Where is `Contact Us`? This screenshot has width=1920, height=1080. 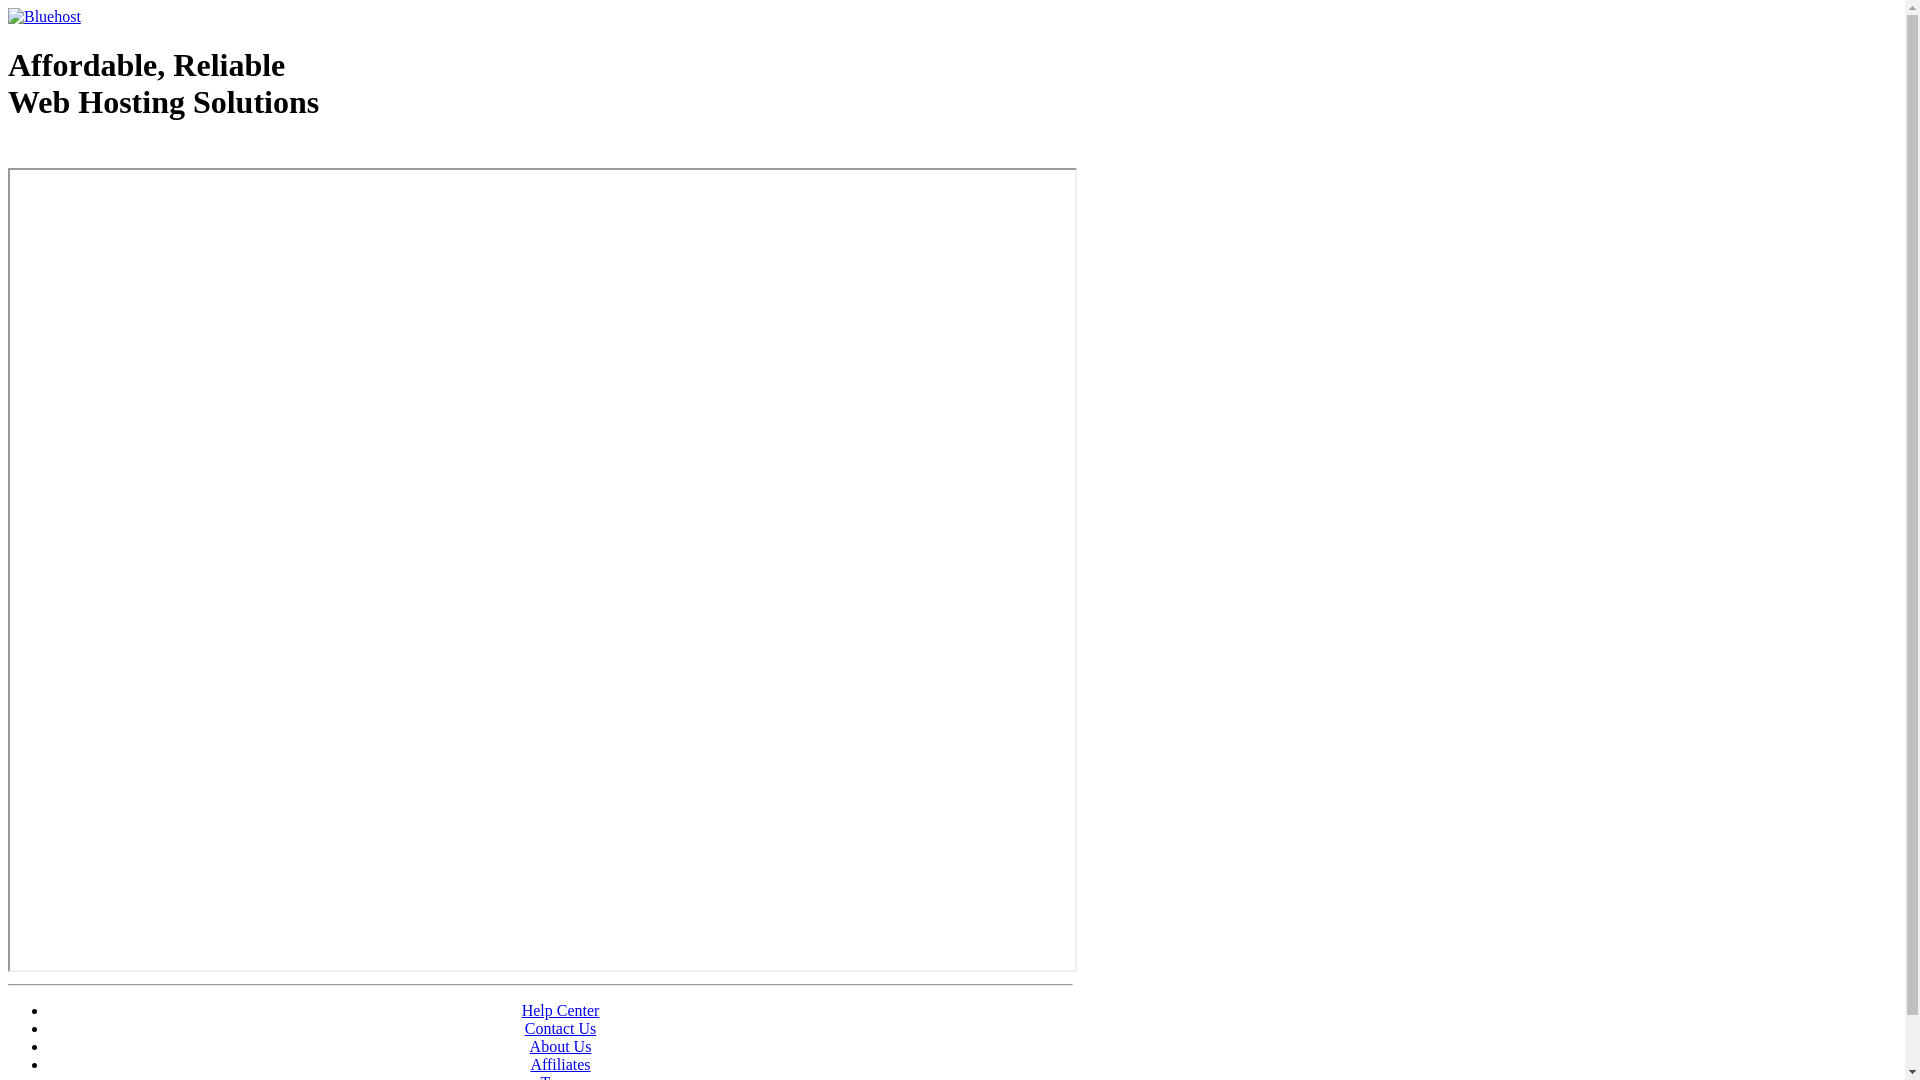
Contact Us is located at coordinates (561, 1028).